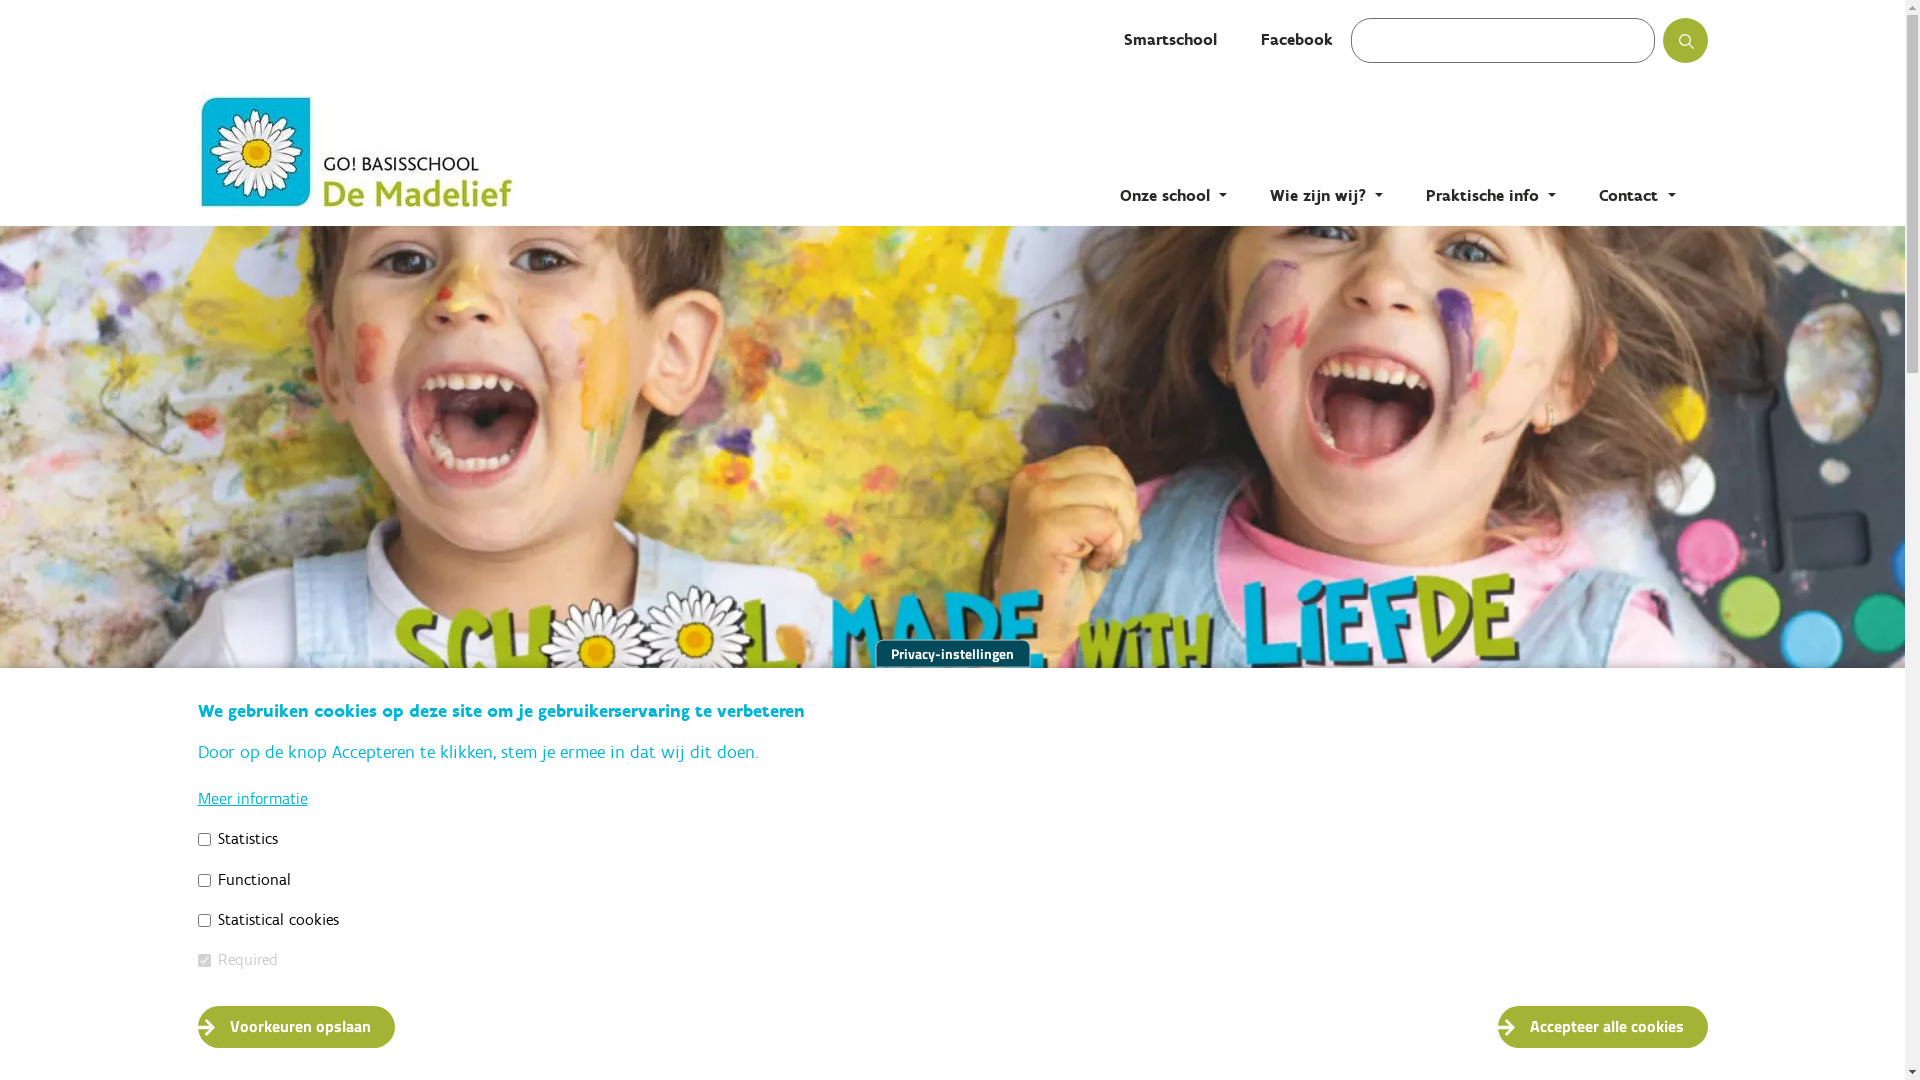 Image resolution: width=1920 pixels, height=1080 pixels. Describe the element at coordinates (1170, 40) in the screenshot. I see `Smartschool` at that location.